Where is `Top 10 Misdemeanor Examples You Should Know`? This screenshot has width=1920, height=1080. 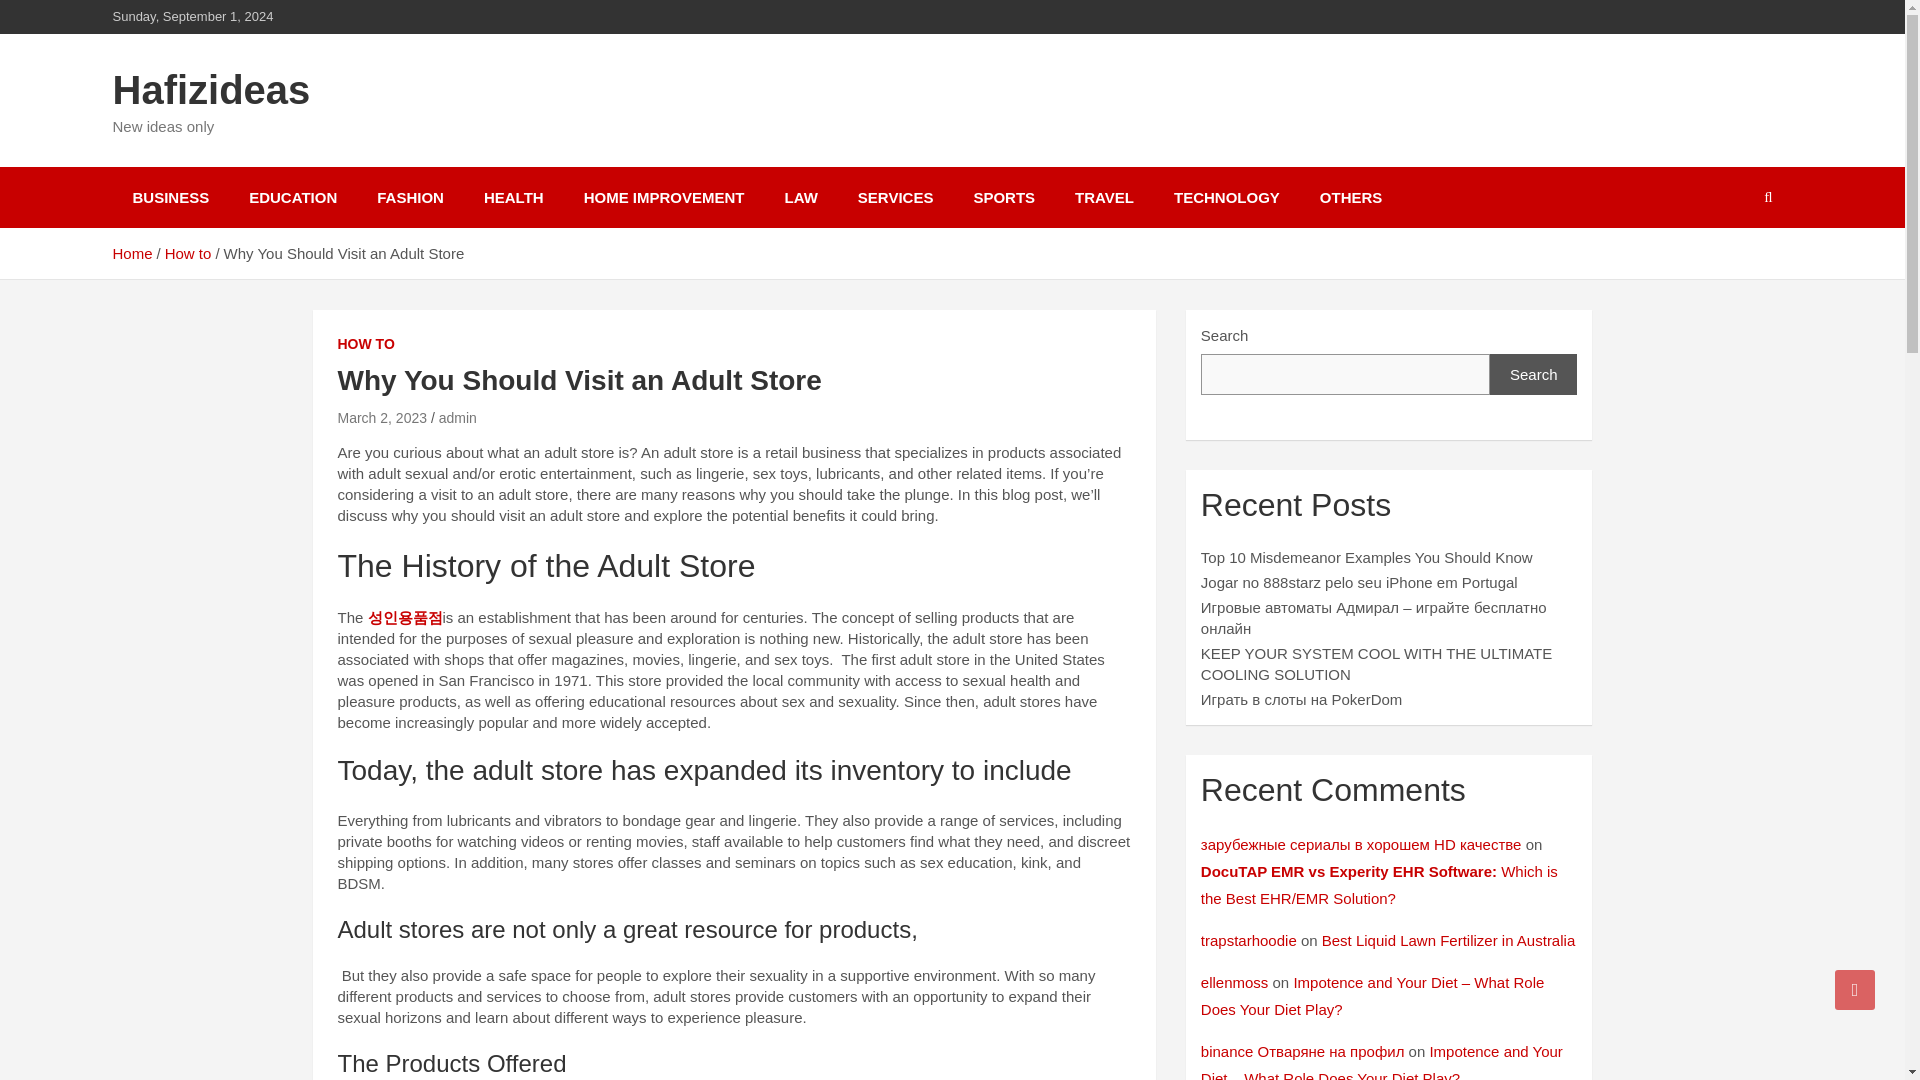 Top 10 Misdemeanor Examples You Should Know is located at coordinates (1366, 556).